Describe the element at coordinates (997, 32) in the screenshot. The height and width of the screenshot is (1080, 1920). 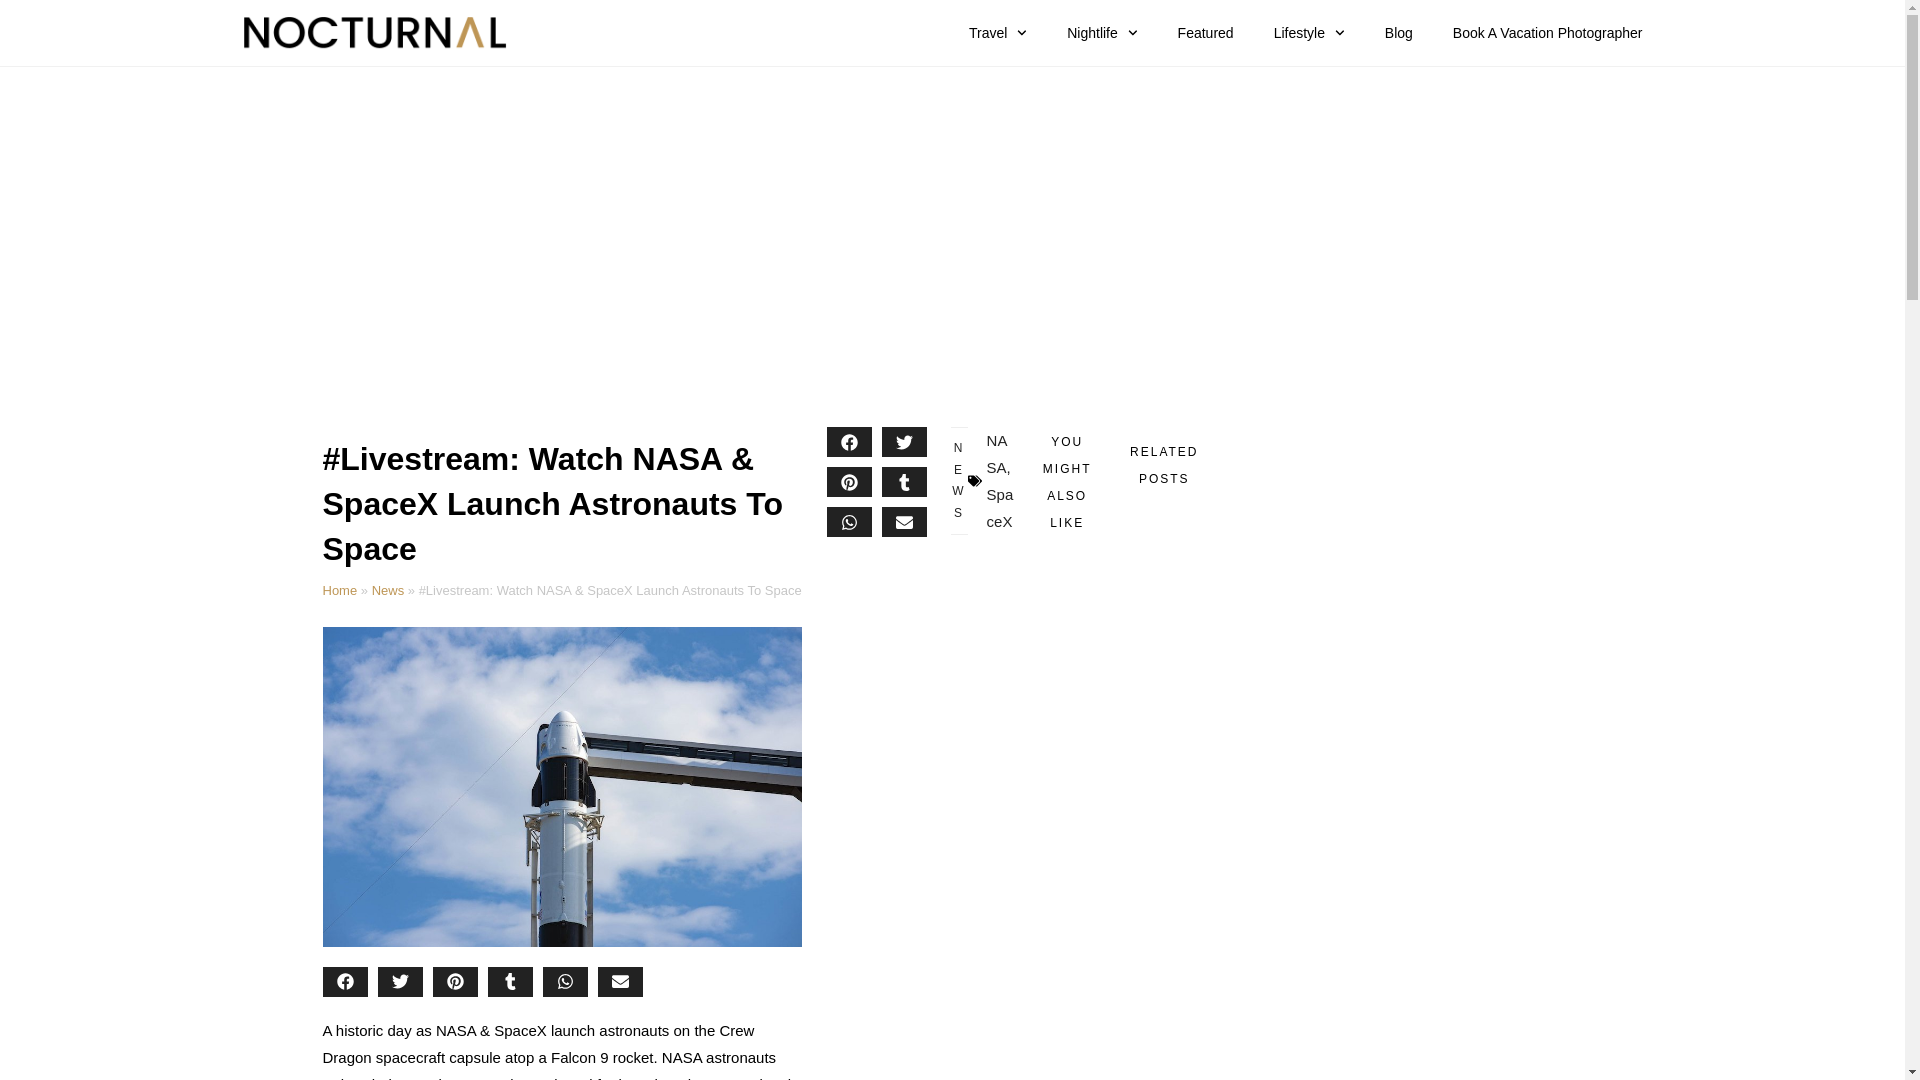
I see `Travel` at that location.